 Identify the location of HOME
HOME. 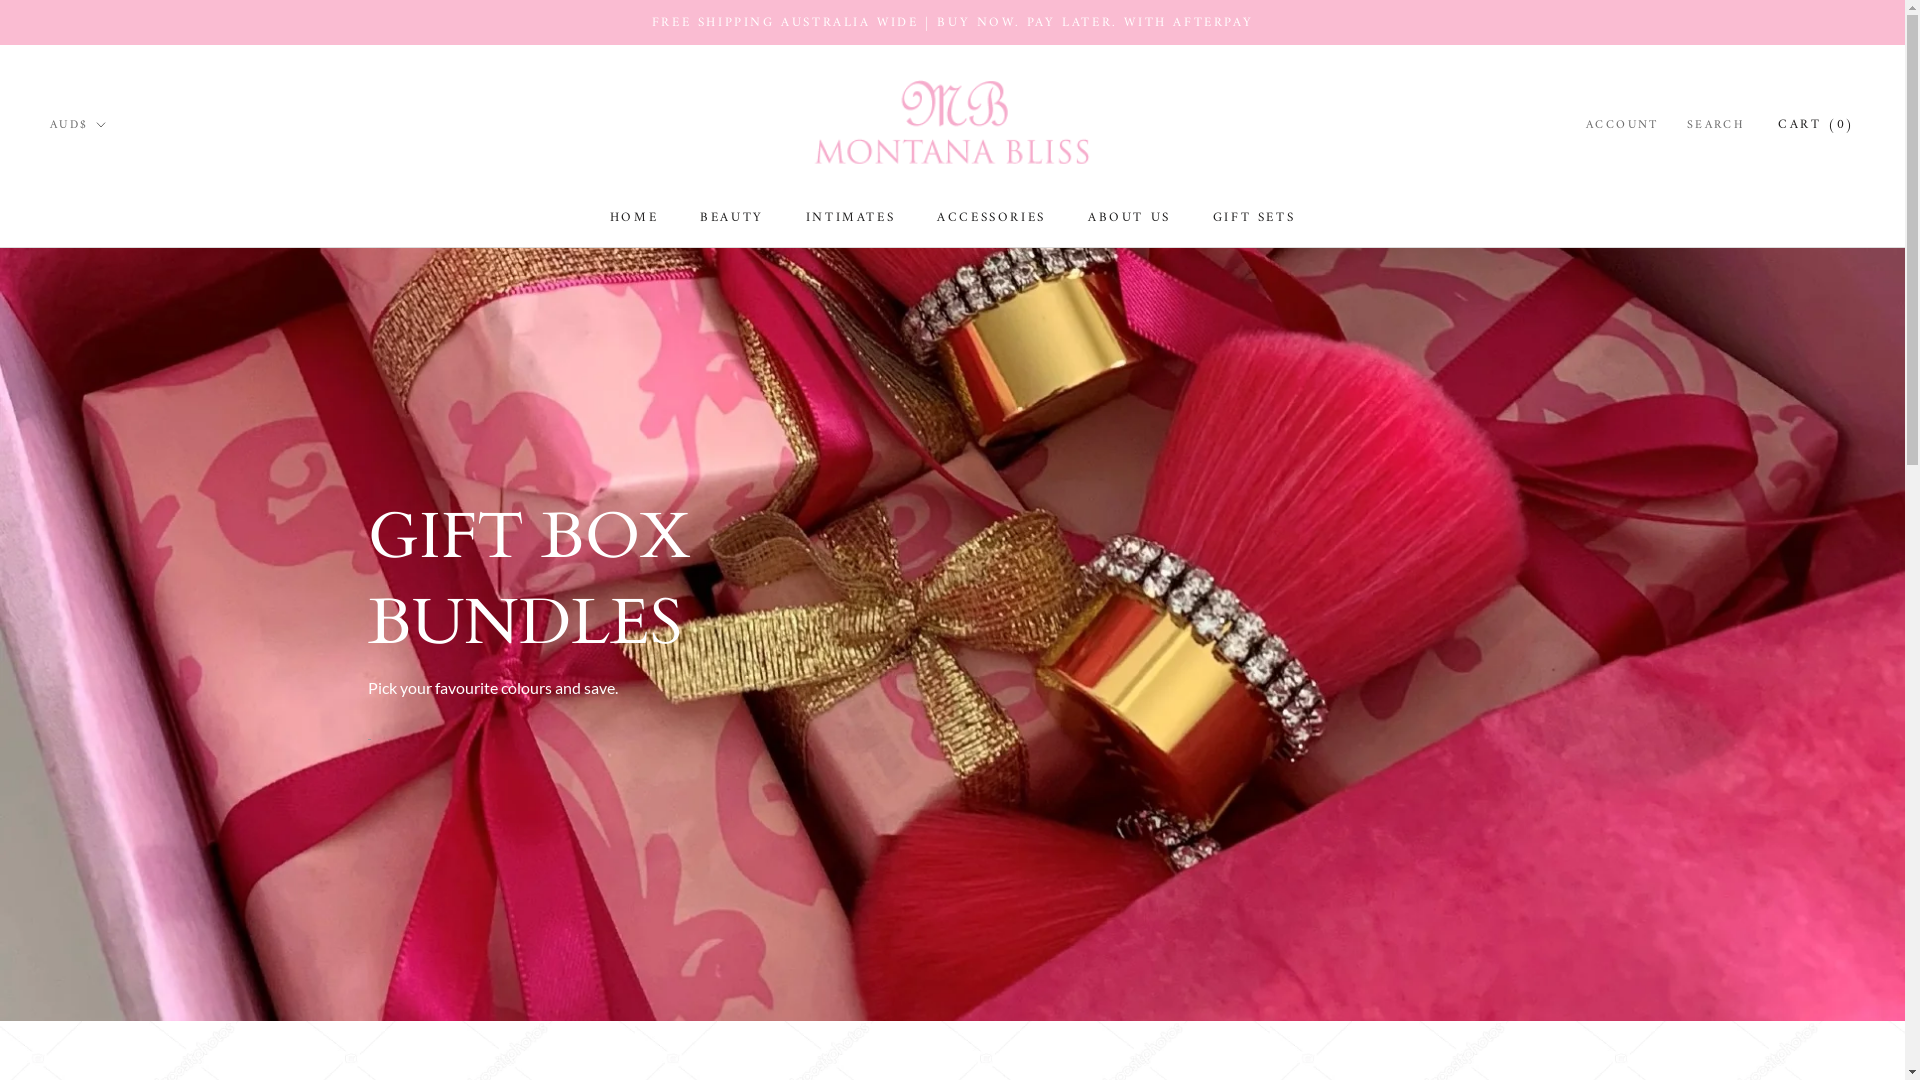
(634, 218).